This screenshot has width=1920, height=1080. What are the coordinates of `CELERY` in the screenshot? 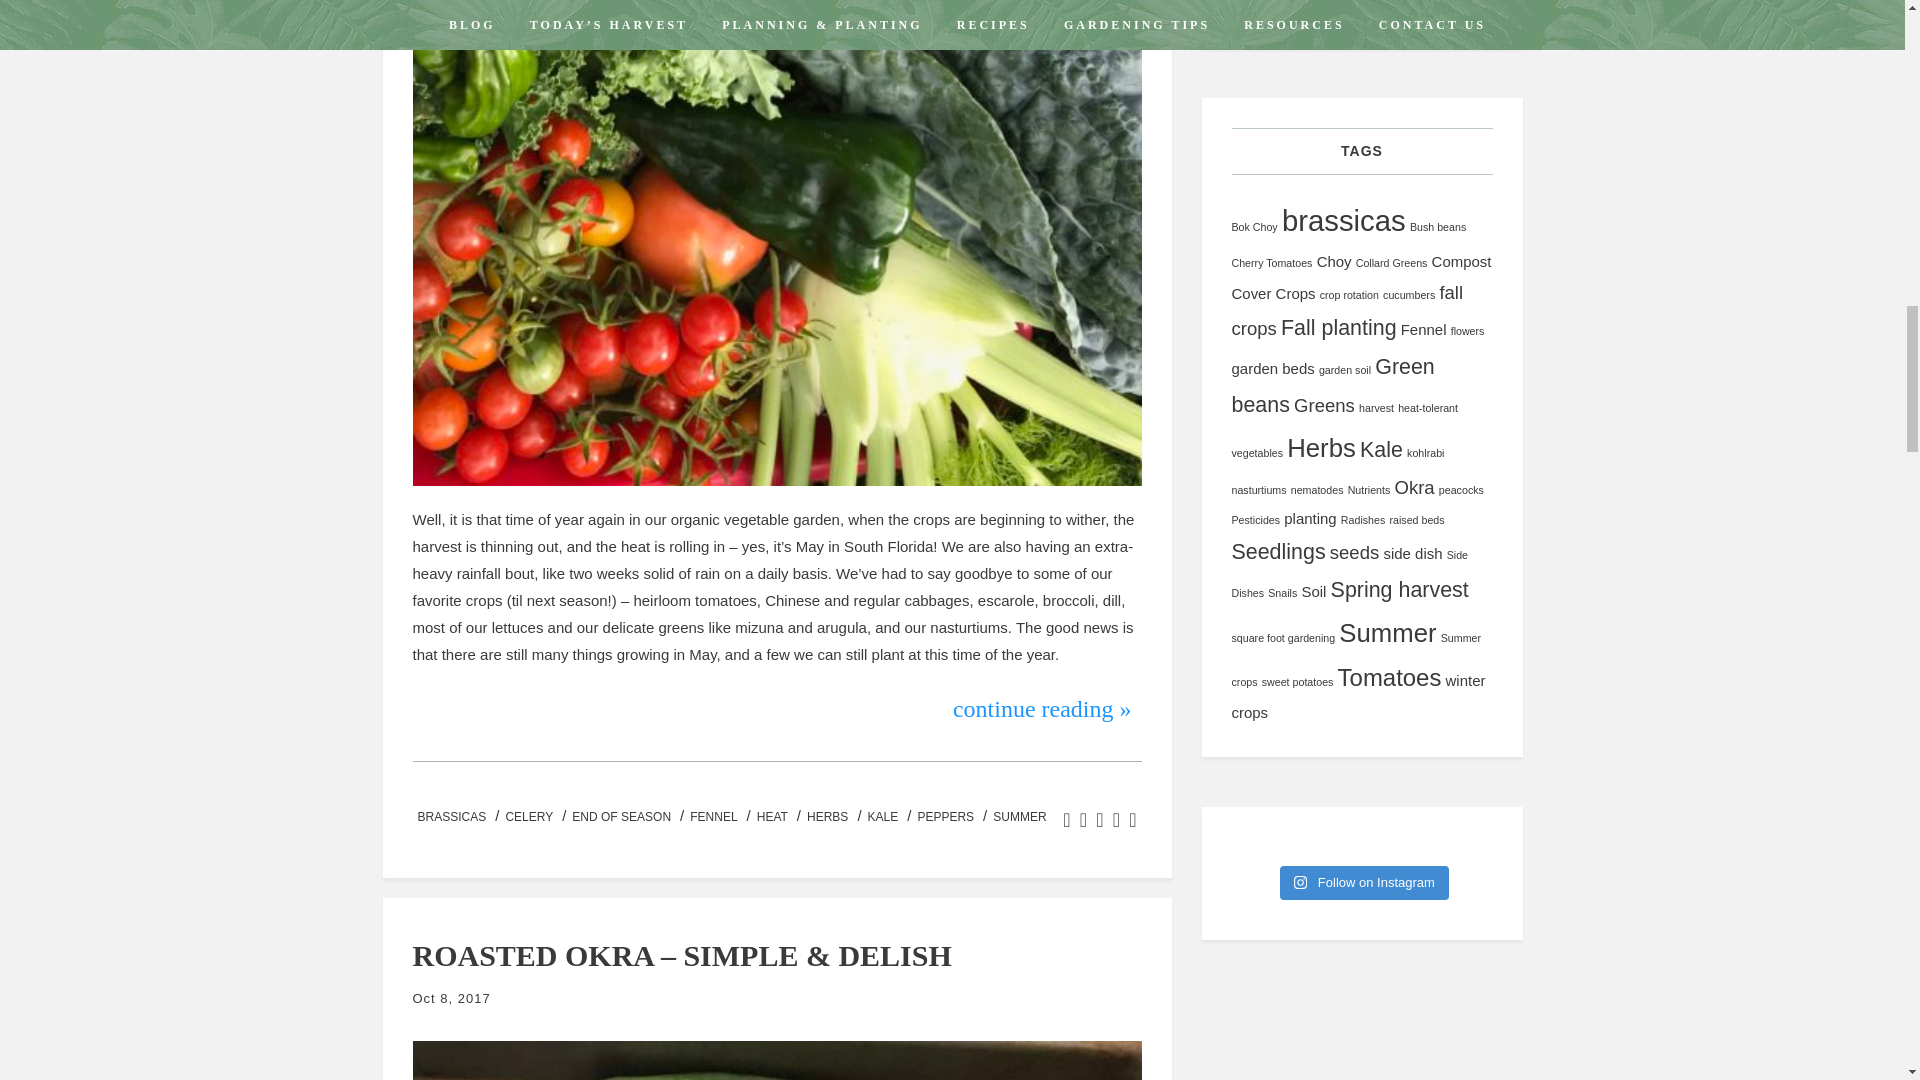 It's located at (528, 818).